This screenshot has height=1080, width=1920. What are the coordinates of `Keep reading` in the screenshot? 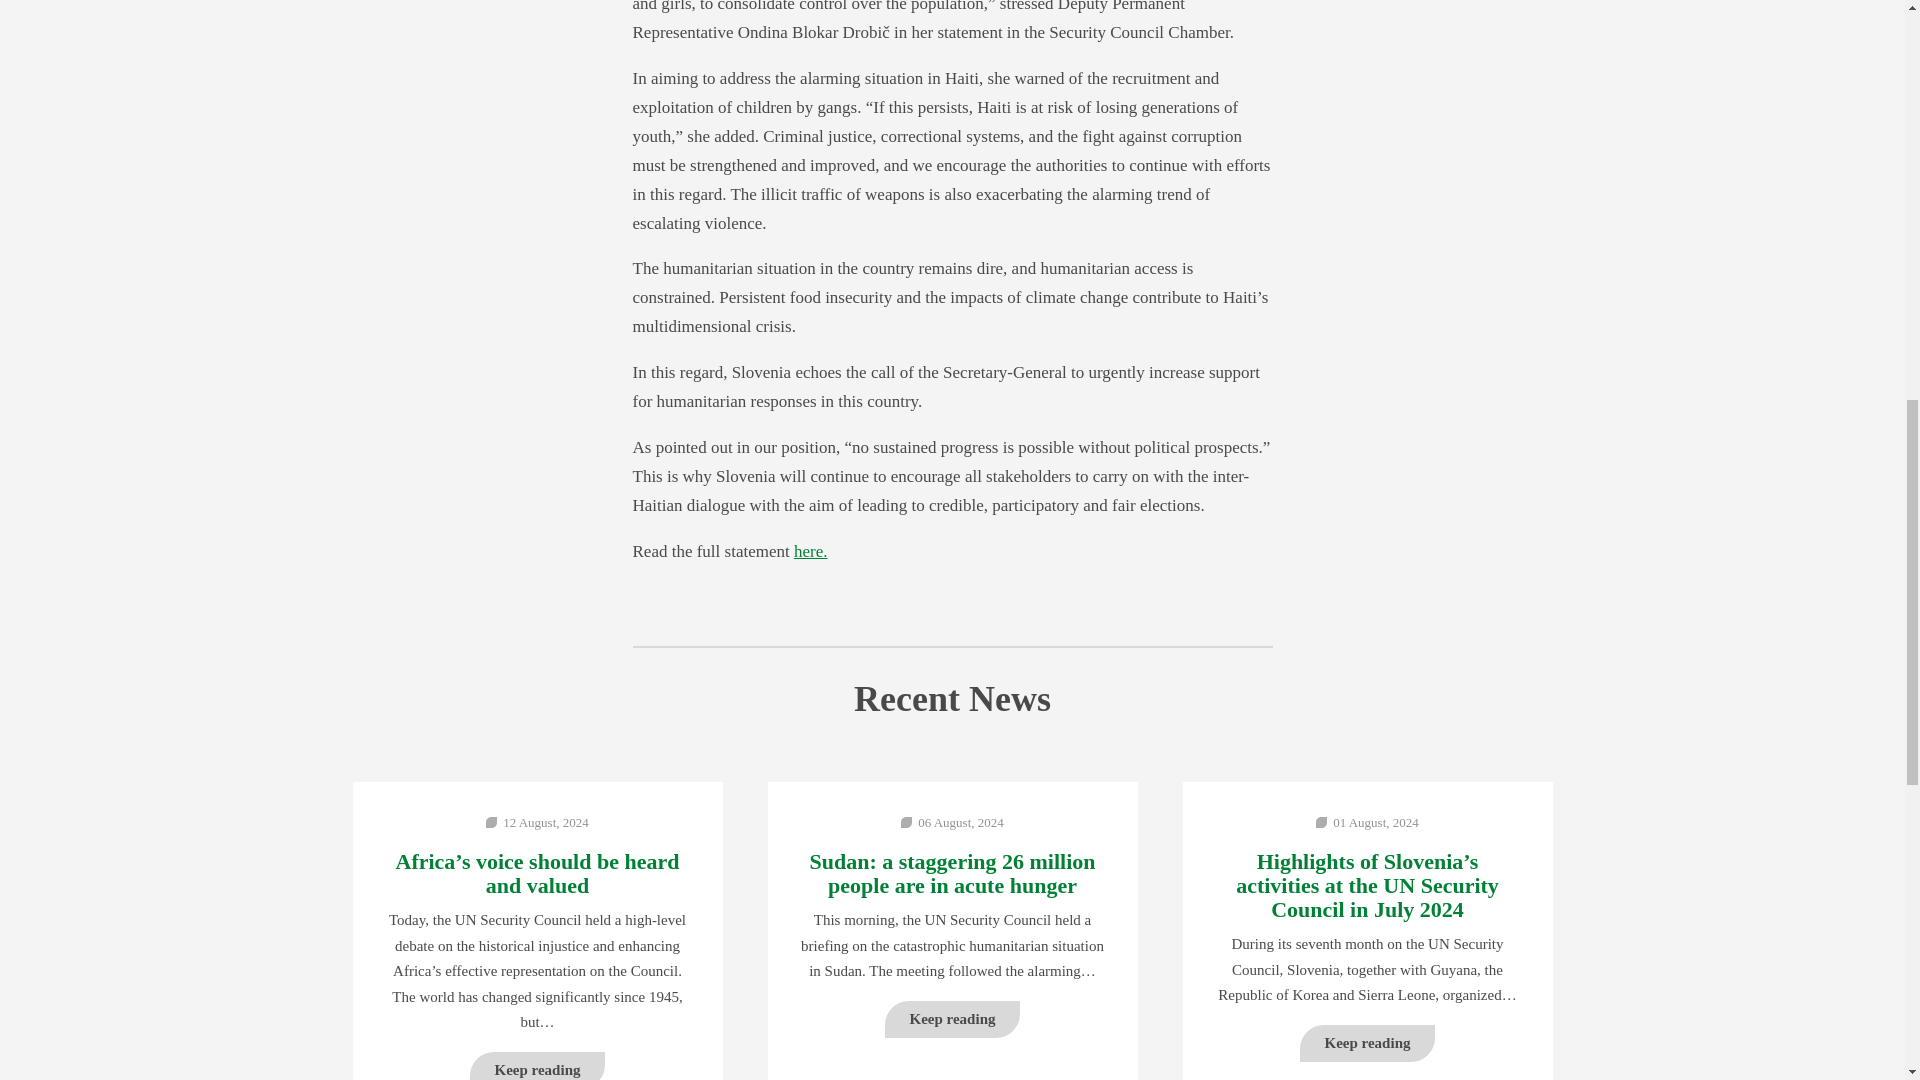 It's located at (538, 1066).